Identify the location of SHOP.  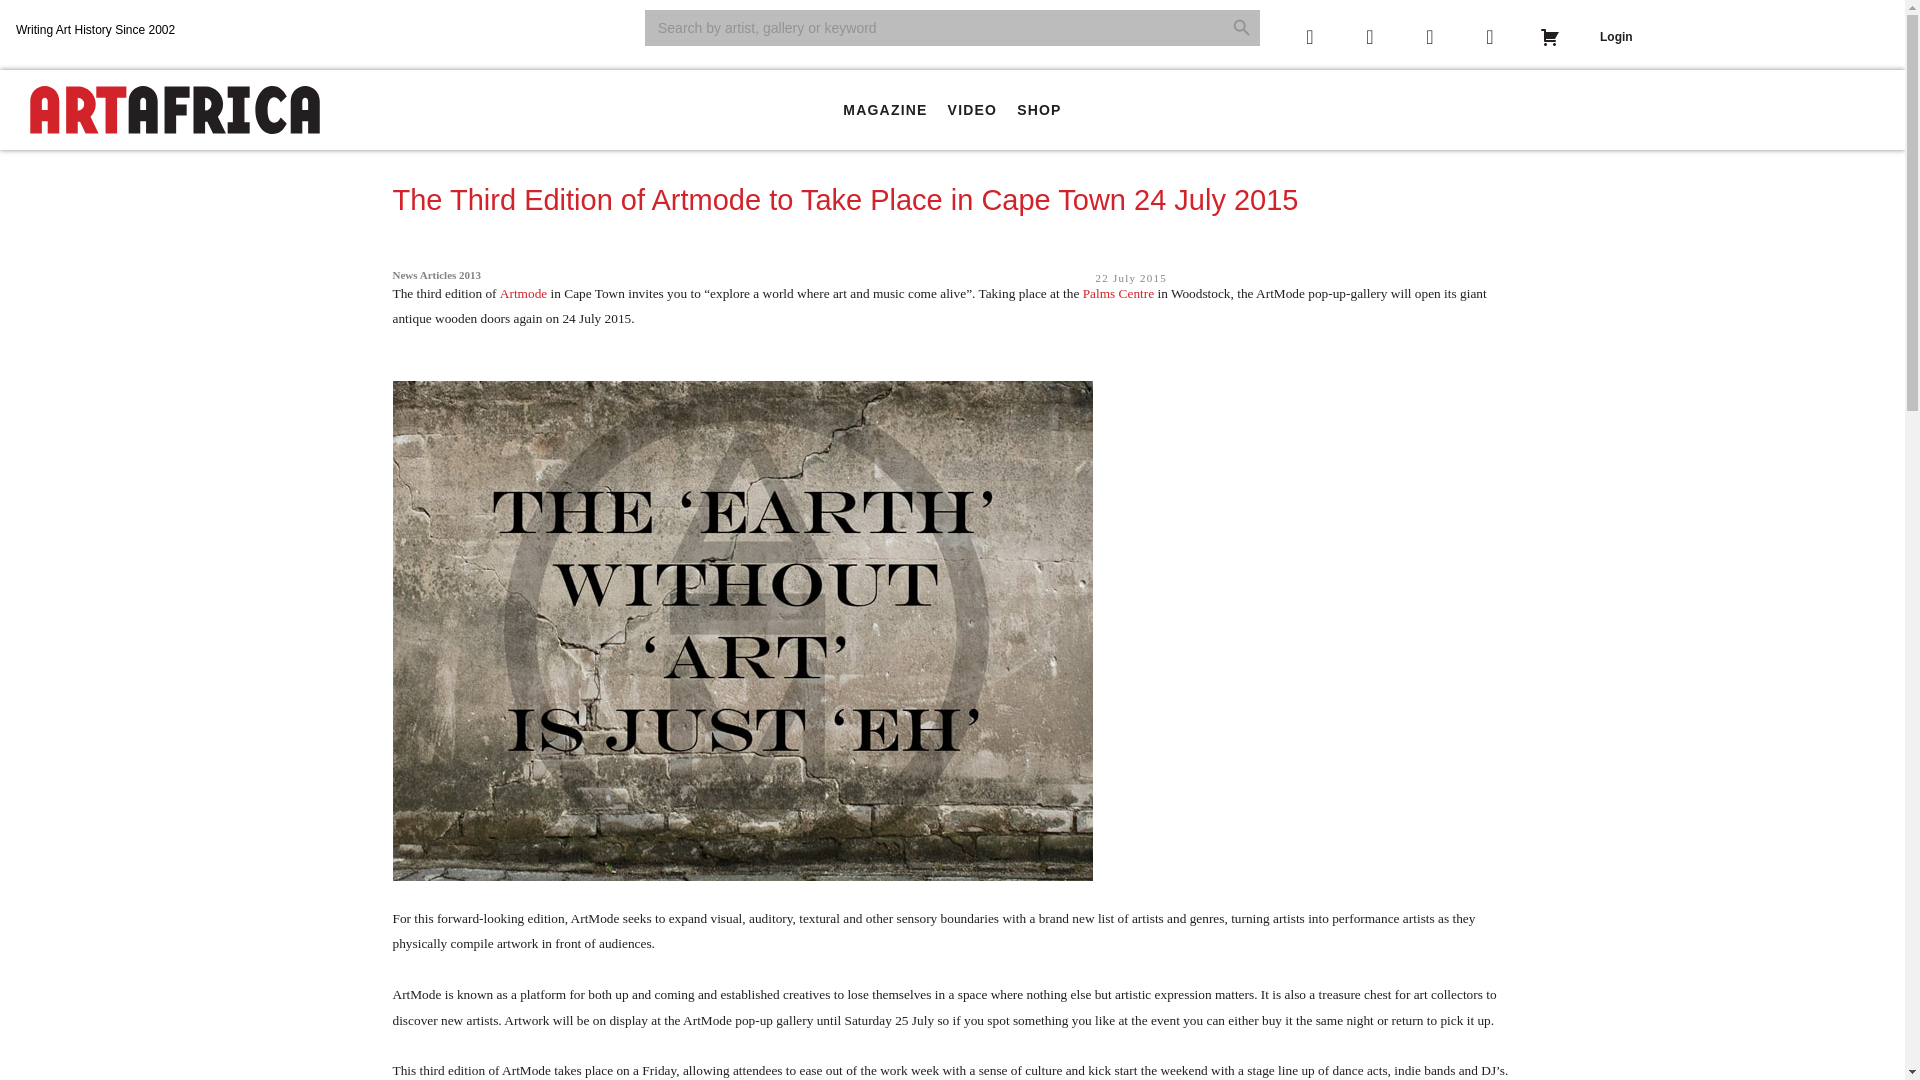
(1038, 110).